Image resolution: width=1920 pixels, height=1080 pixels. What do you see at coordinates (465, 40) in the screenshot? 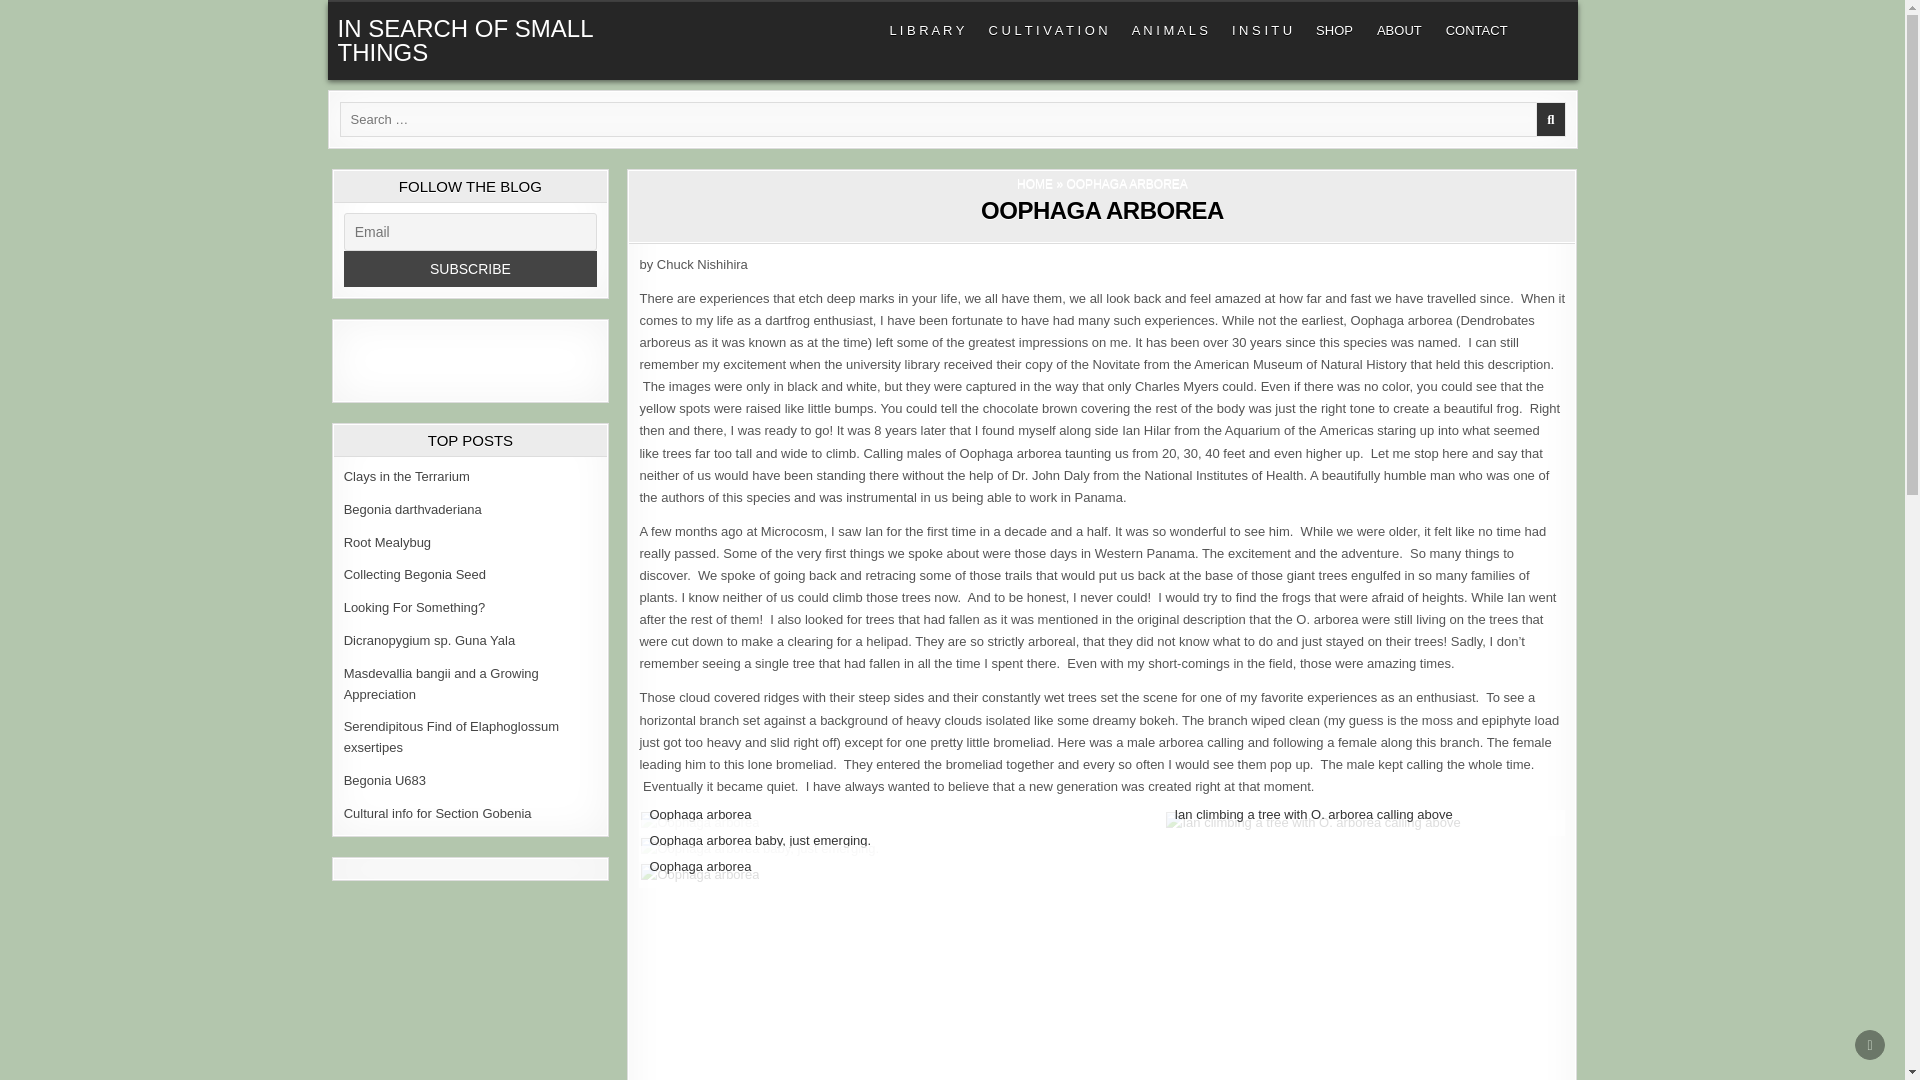
I see `IN SEARCH OF SMALL THINGS` at bounding box center [465, 40].